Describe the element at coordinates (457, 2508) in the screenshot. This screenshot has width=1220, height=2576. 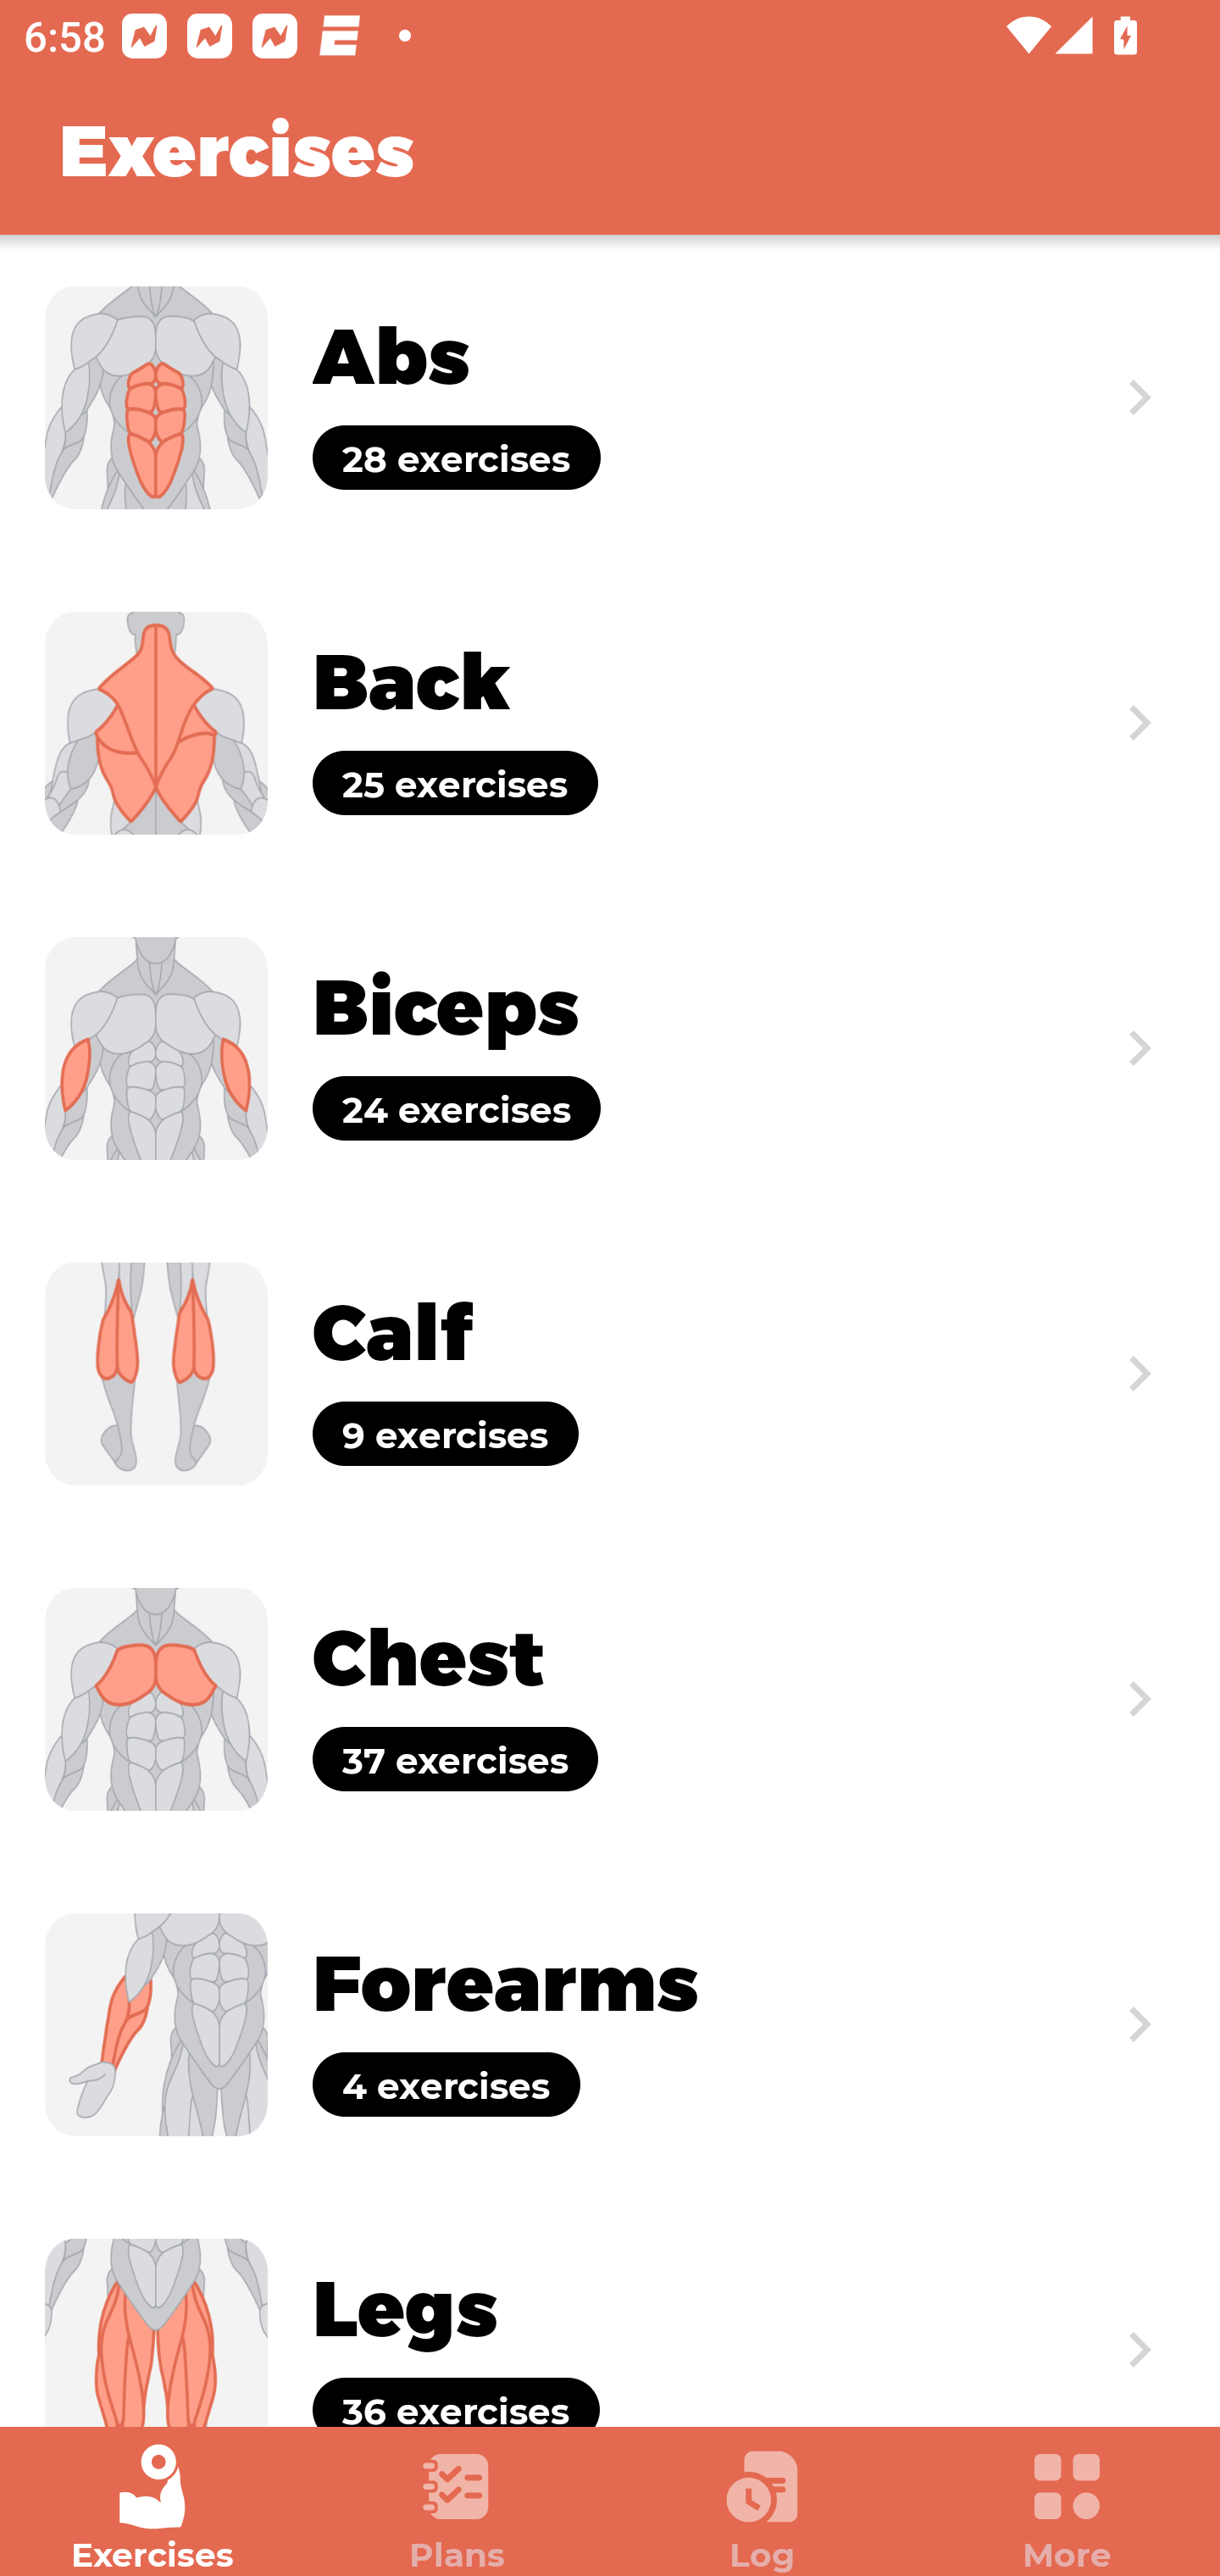
I see `Plans` at that location.